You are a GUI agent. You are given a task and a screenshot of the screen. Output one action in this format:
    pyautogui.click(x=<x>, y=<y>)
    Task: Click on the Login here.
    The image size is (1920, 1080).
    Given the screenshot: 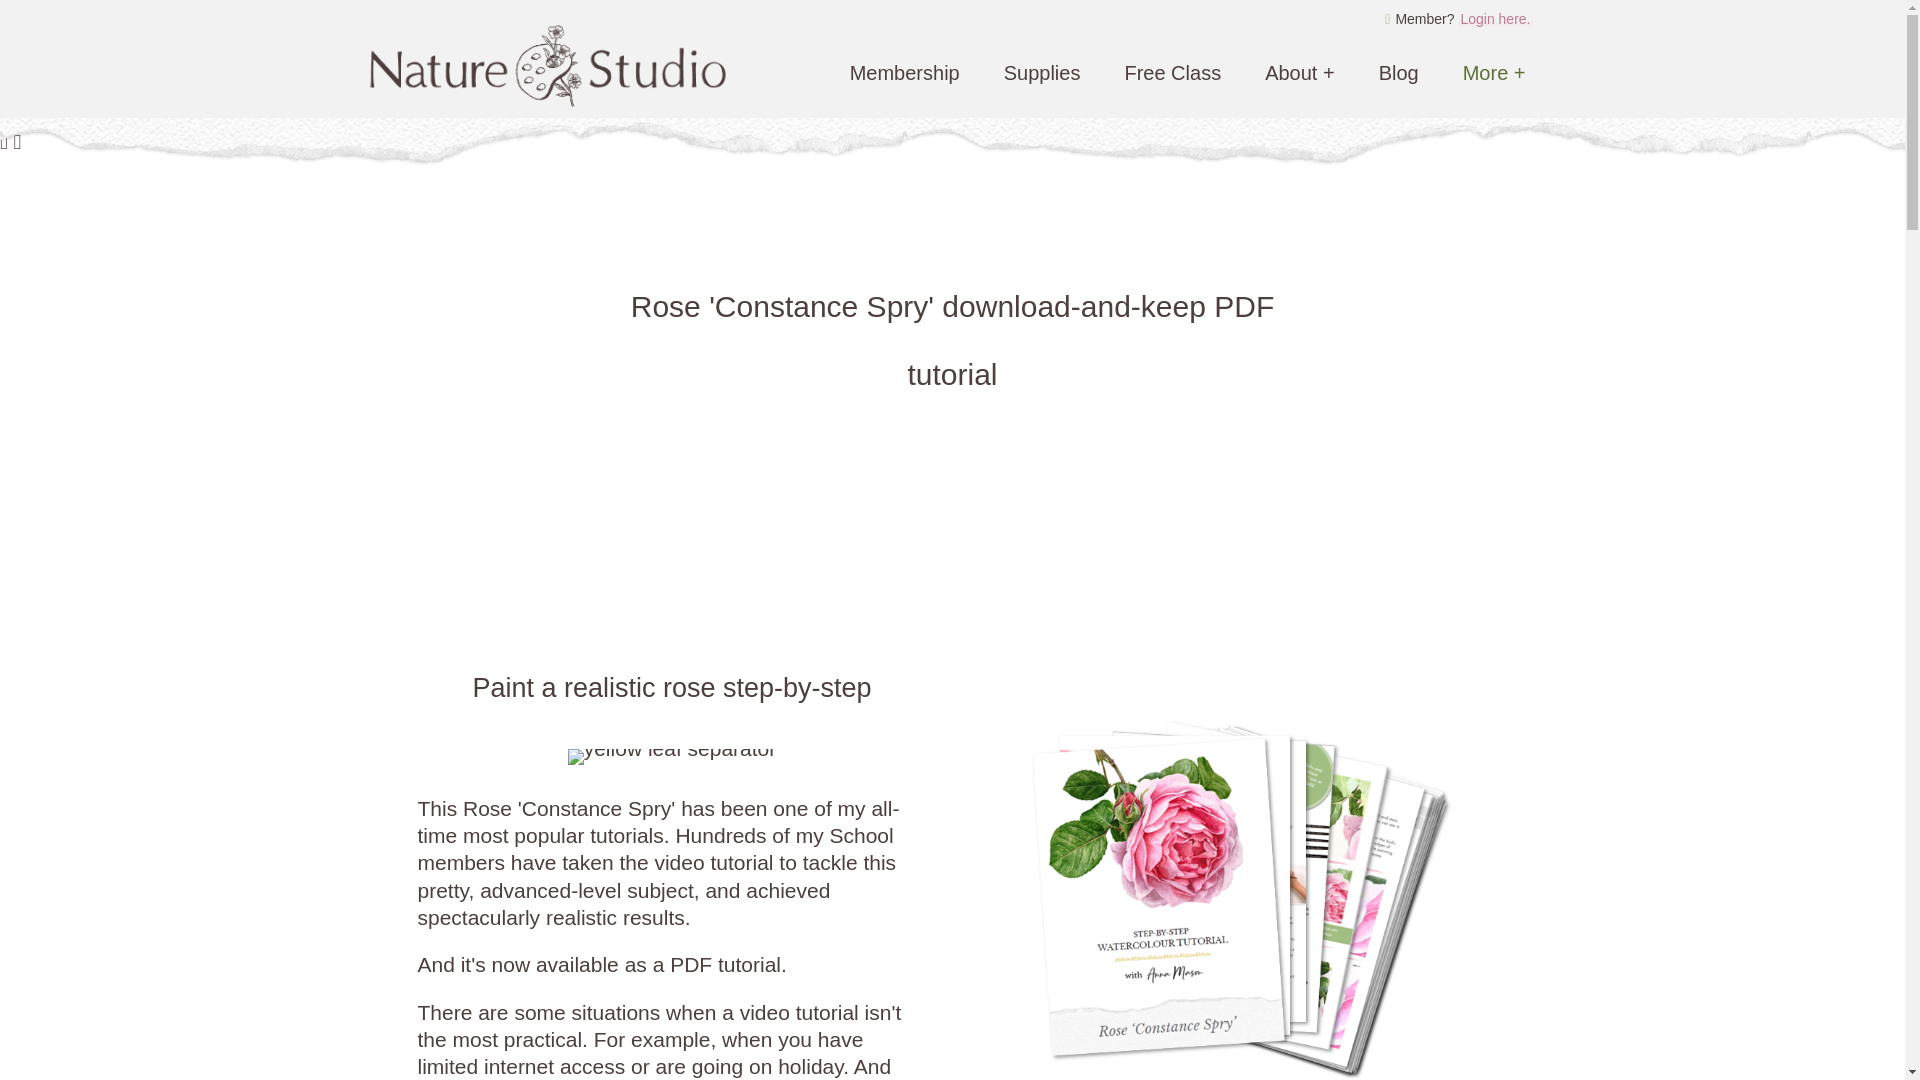 What is the action you would take?
    pyautogui.click(x=1494, y=18)
    